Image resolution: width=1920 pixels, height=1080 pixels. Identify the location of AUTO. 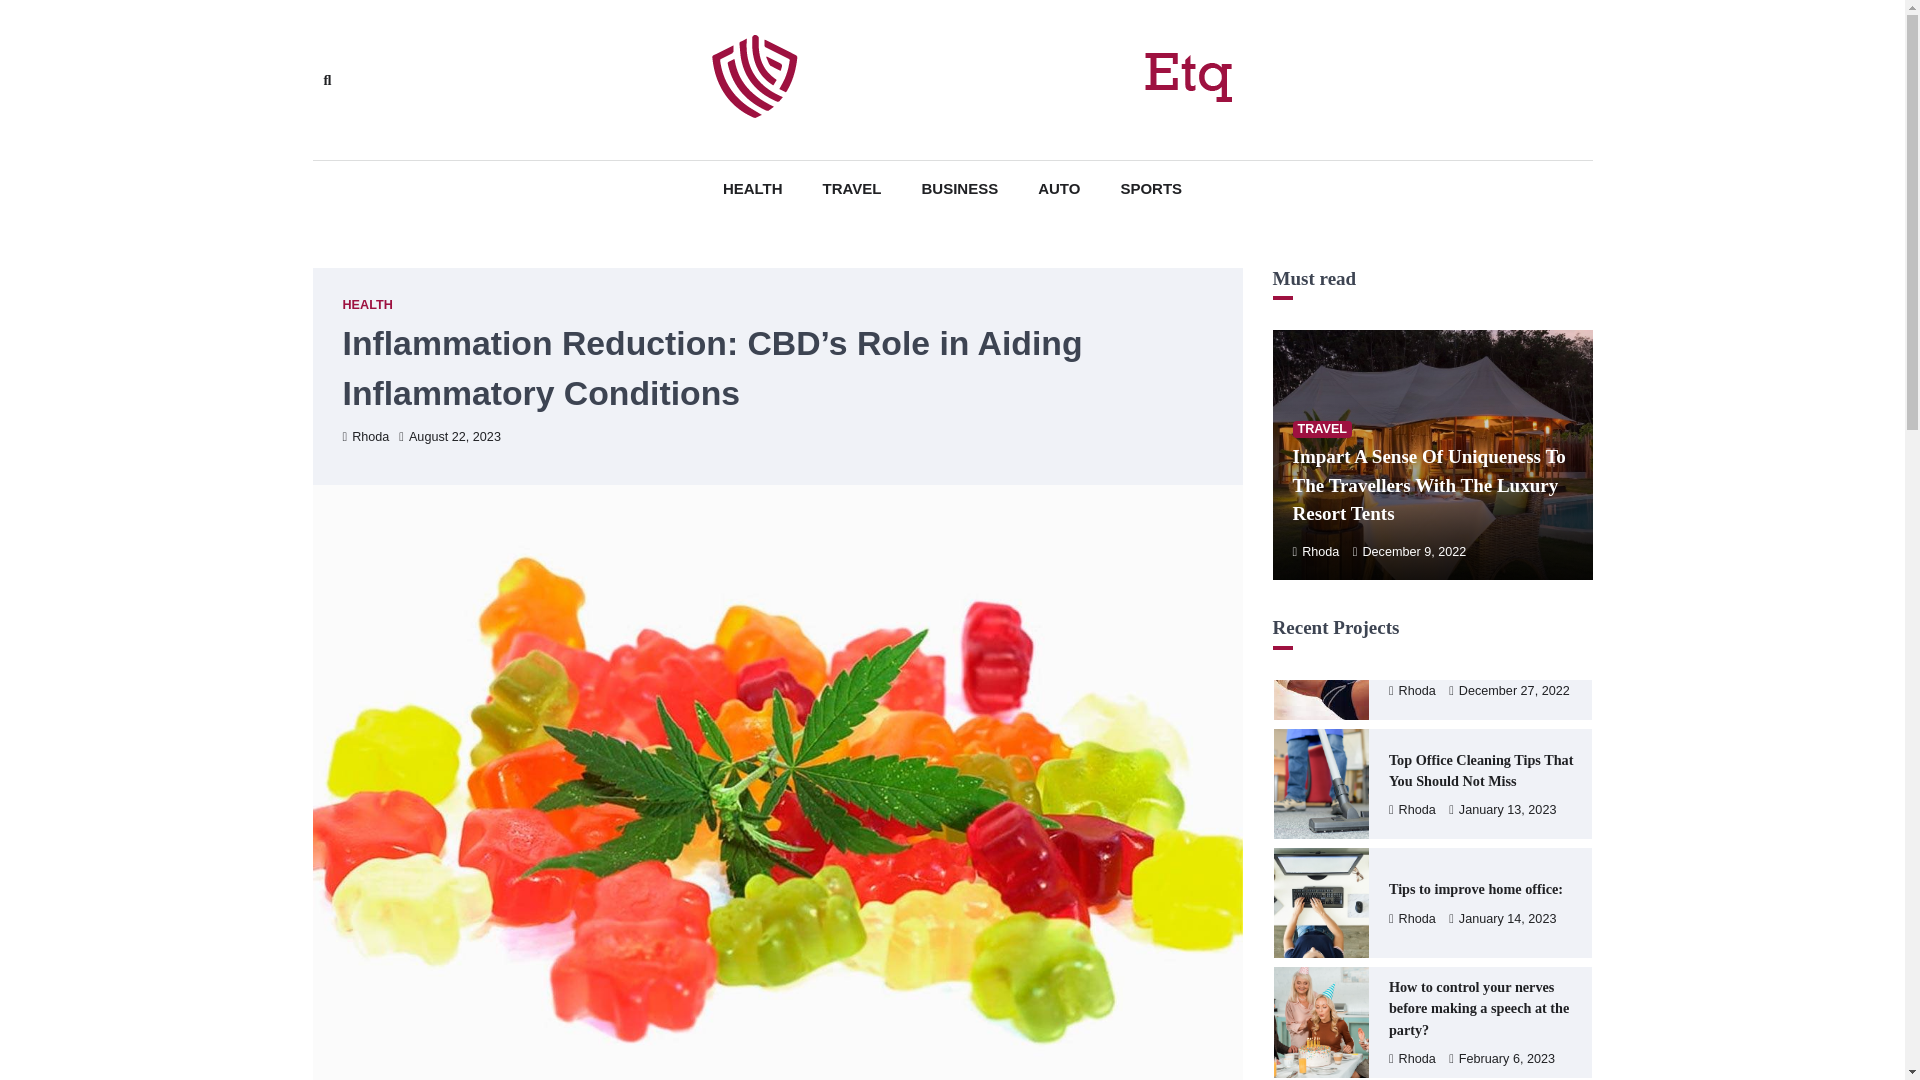
(1058, 189).